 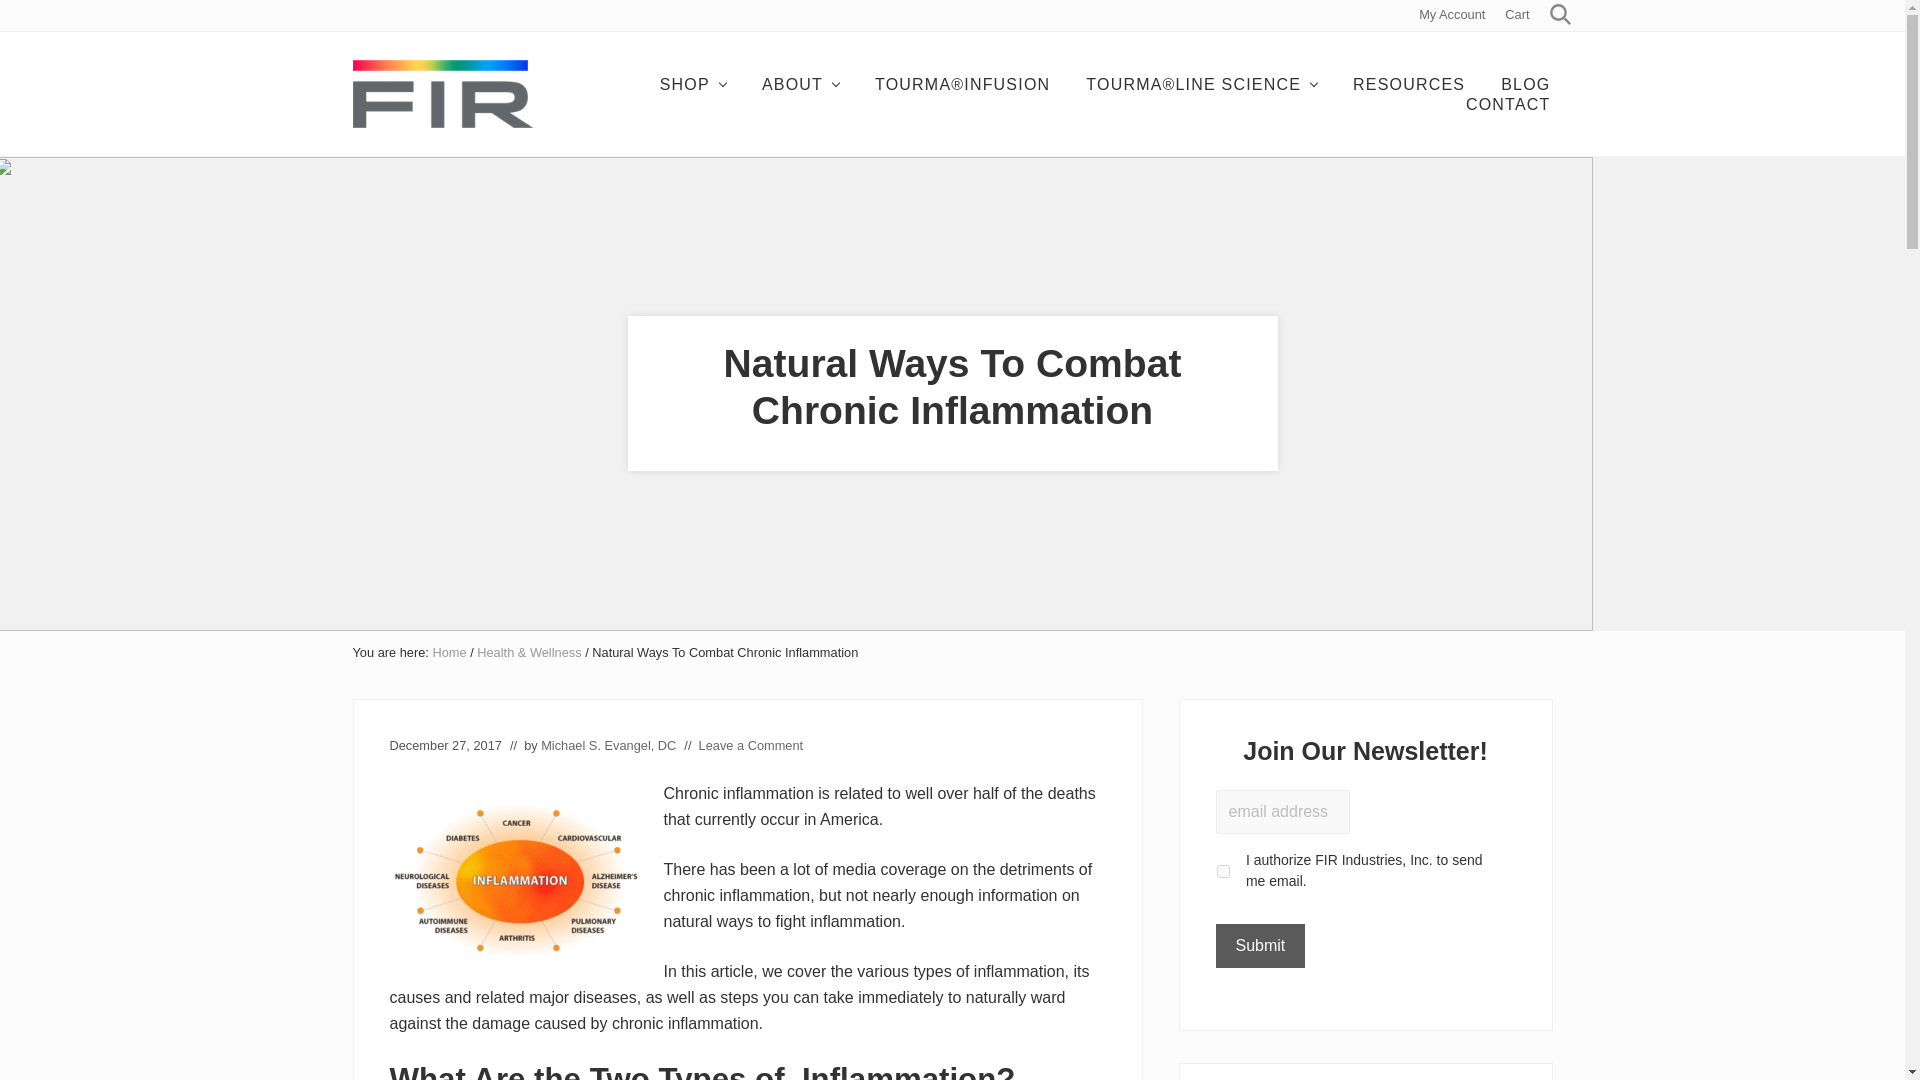 What do you see at coordinates (692, 84) in the screenshot?
I see `SHOP` at bounding box center [692, 84].